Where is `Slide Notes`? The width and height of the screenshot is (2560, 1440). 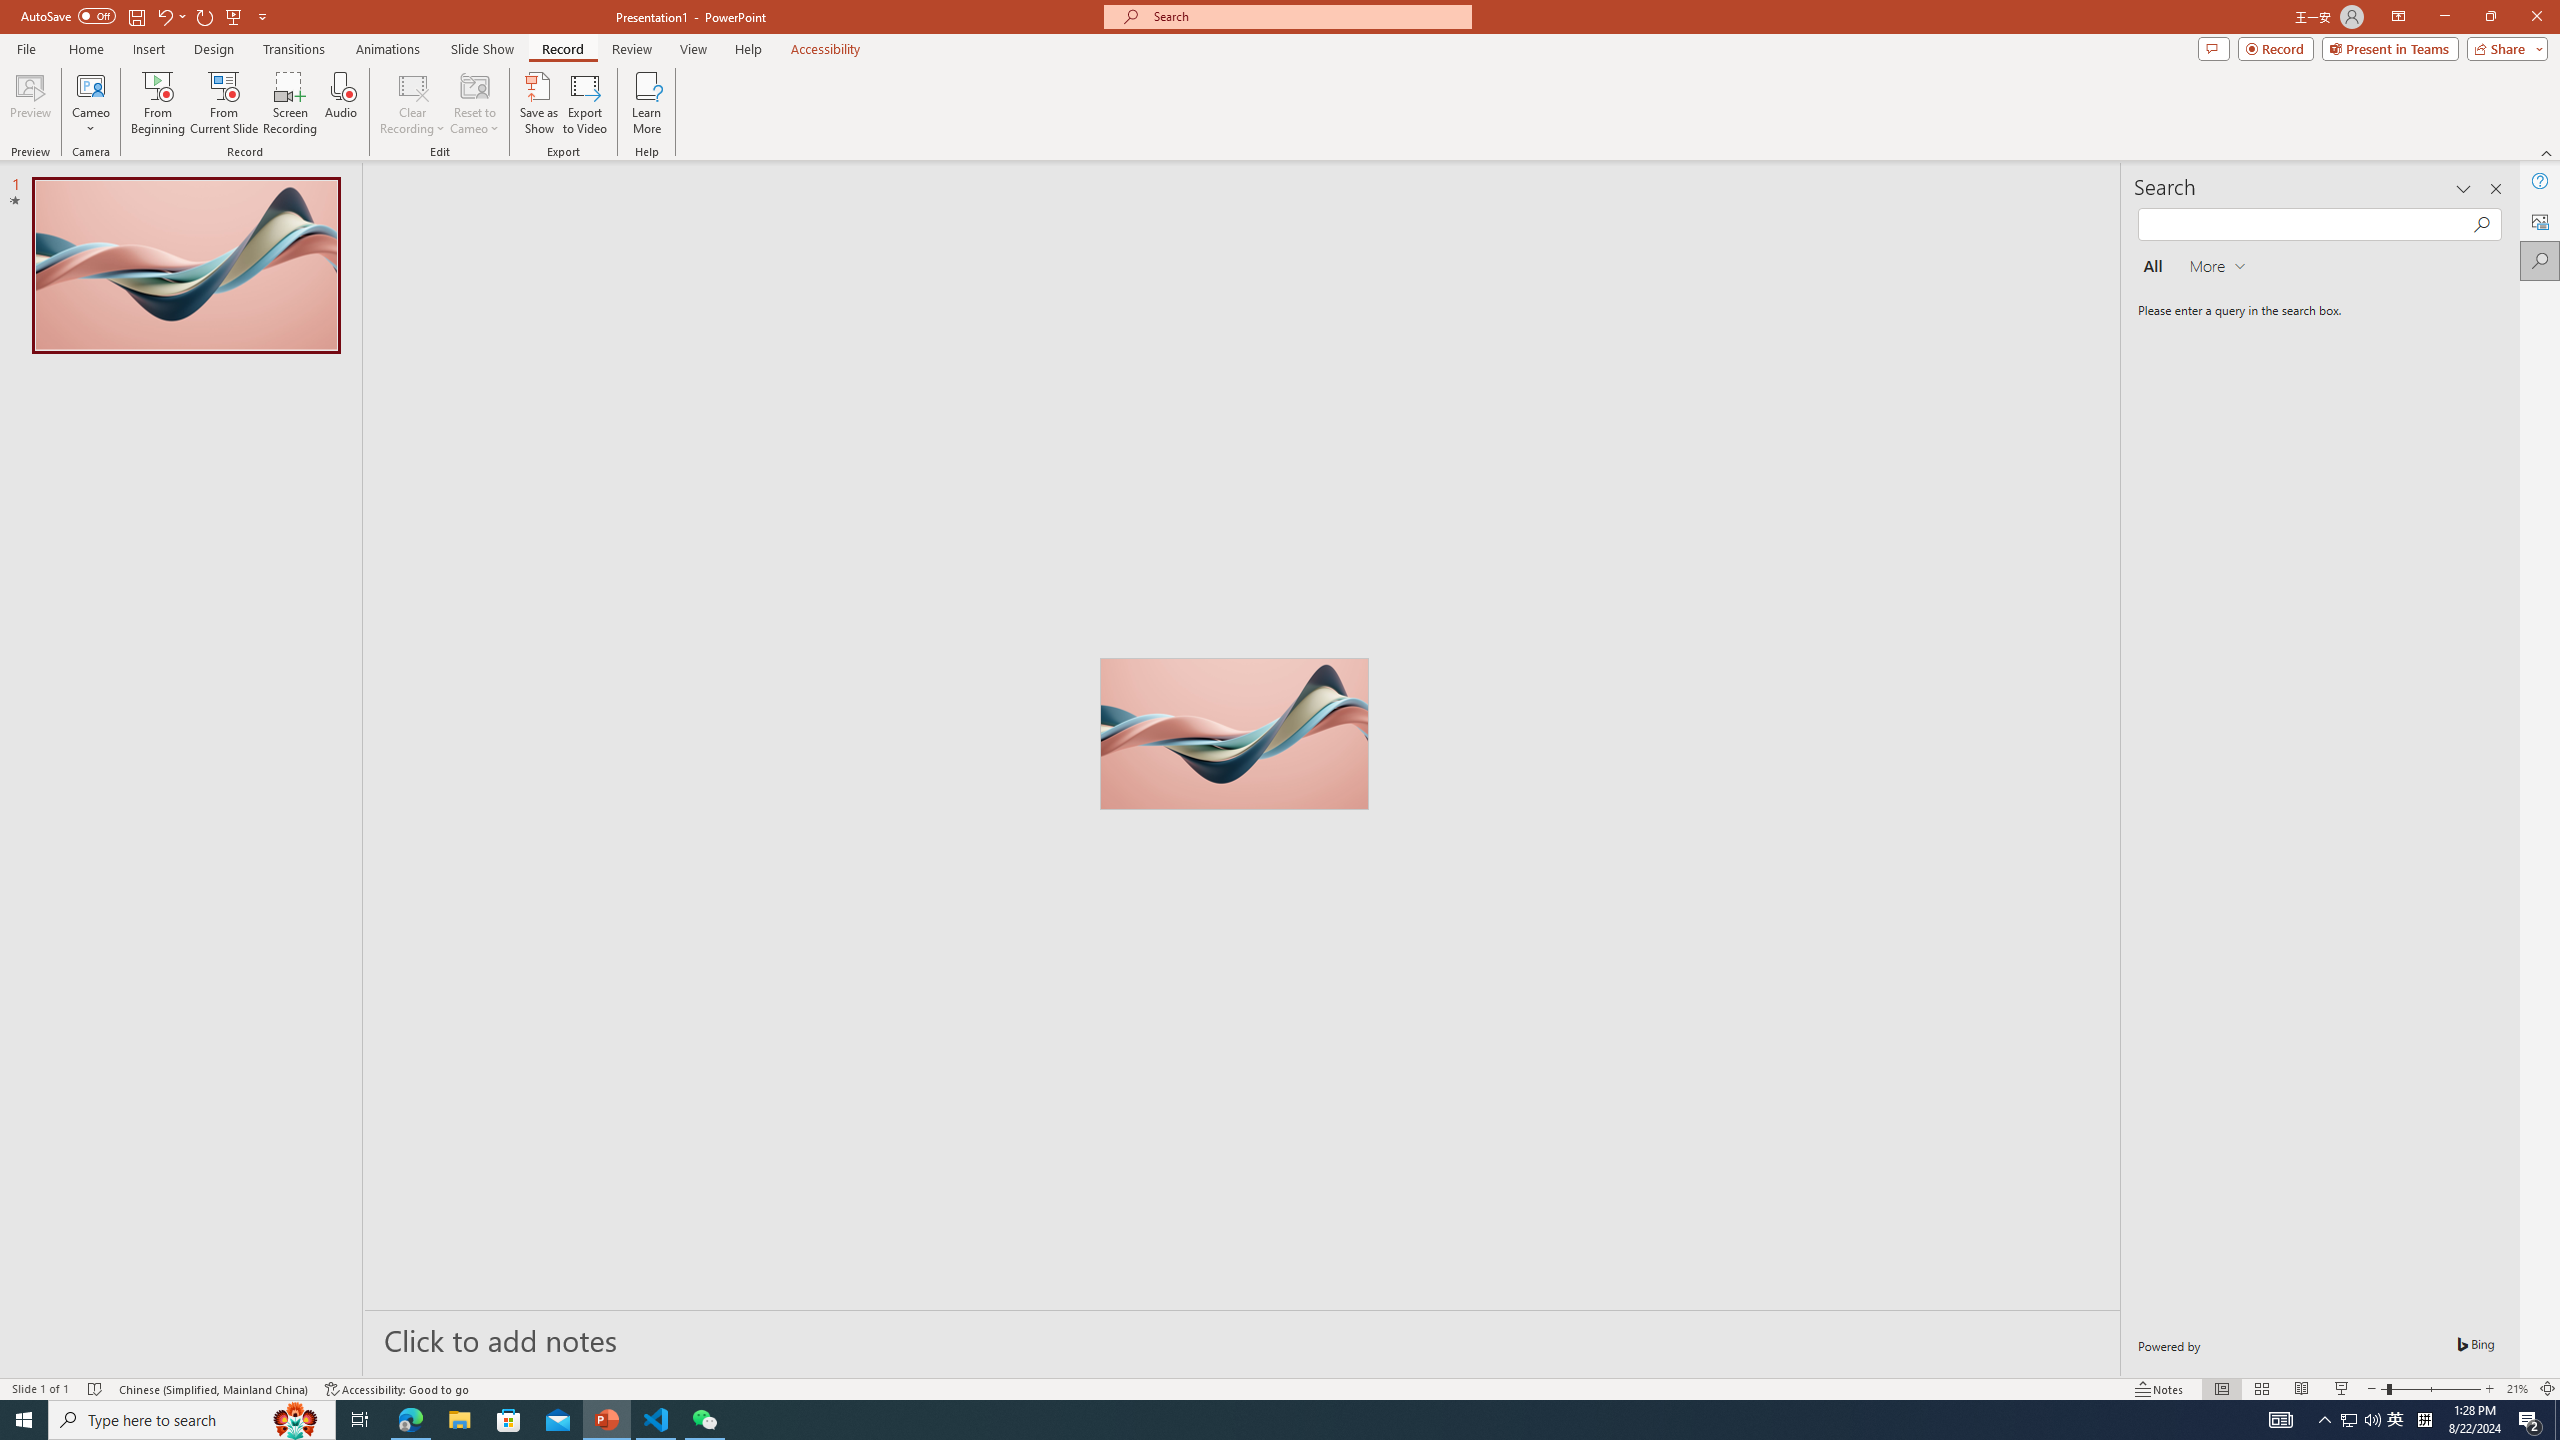 Slide Notes is located at coordinates (1242, 1339).